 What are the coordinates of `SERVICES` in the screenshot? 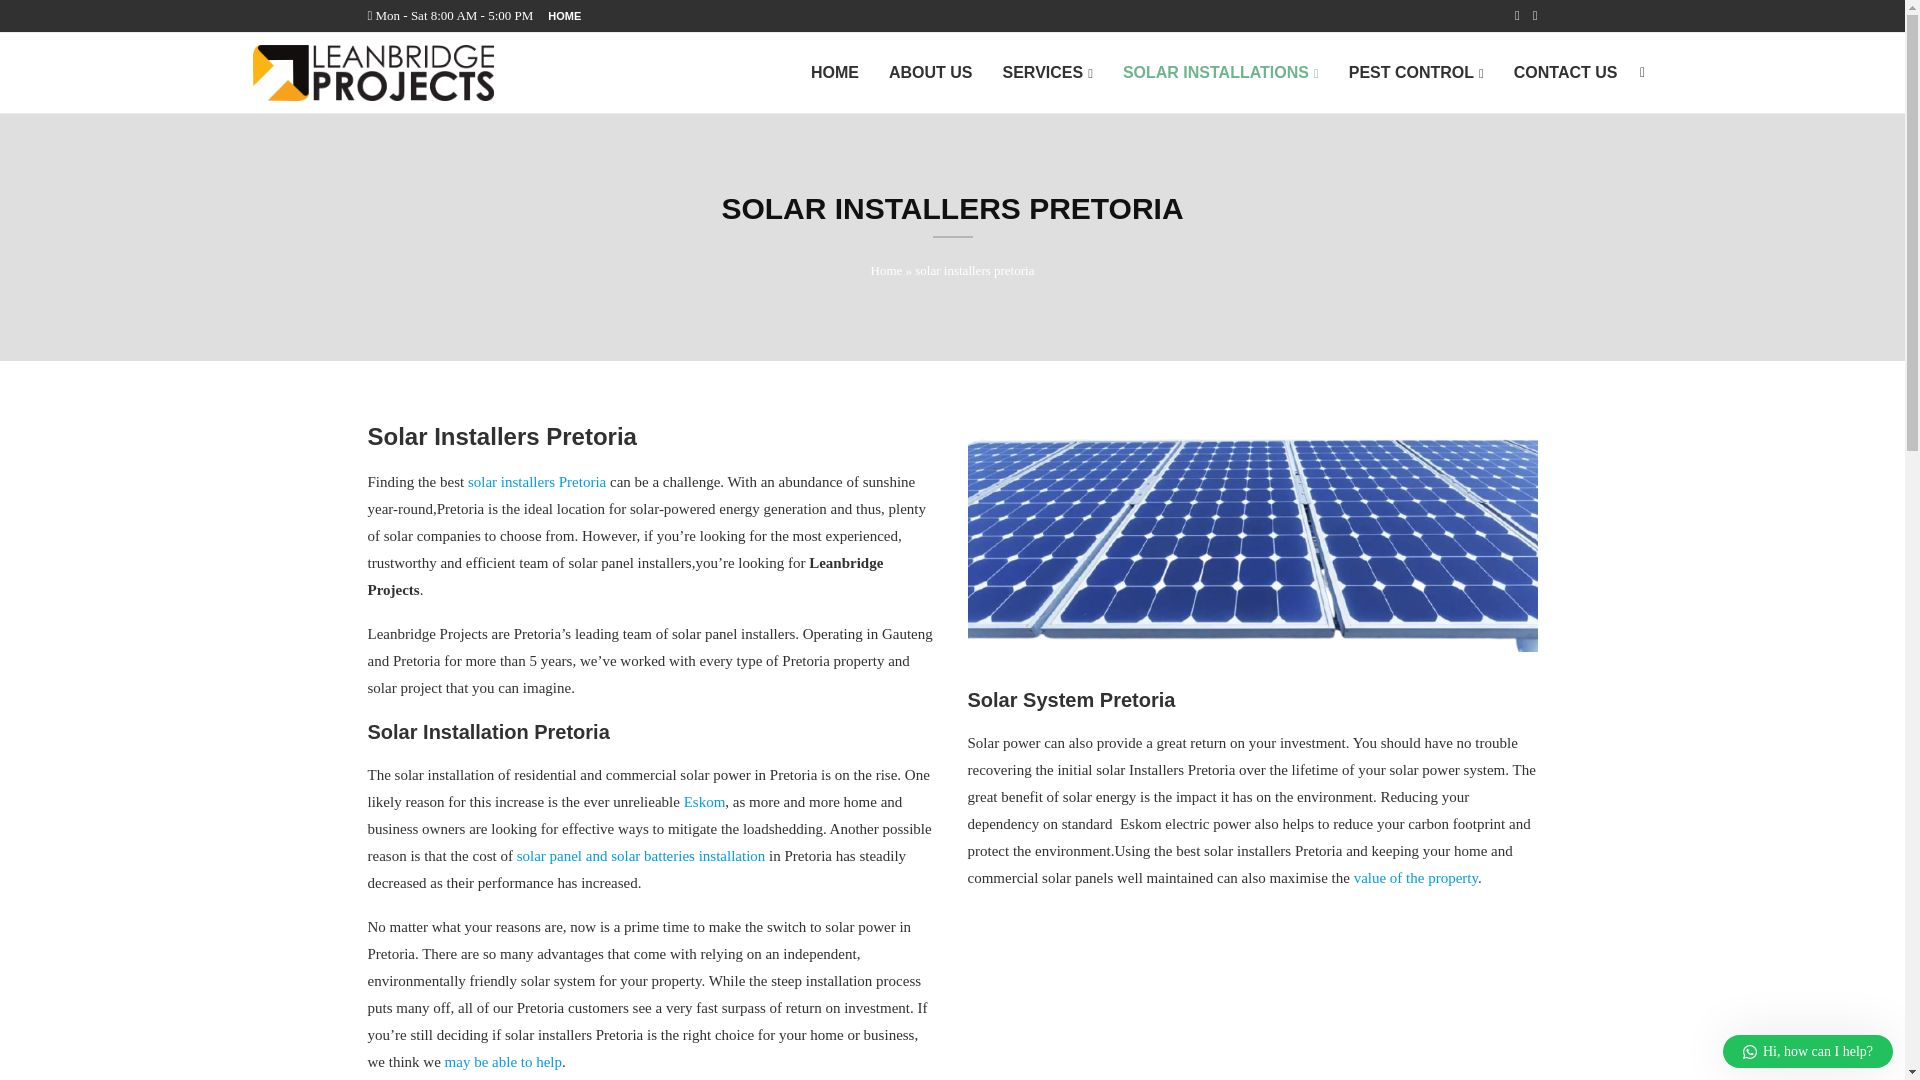 It's located at (1047, 74).